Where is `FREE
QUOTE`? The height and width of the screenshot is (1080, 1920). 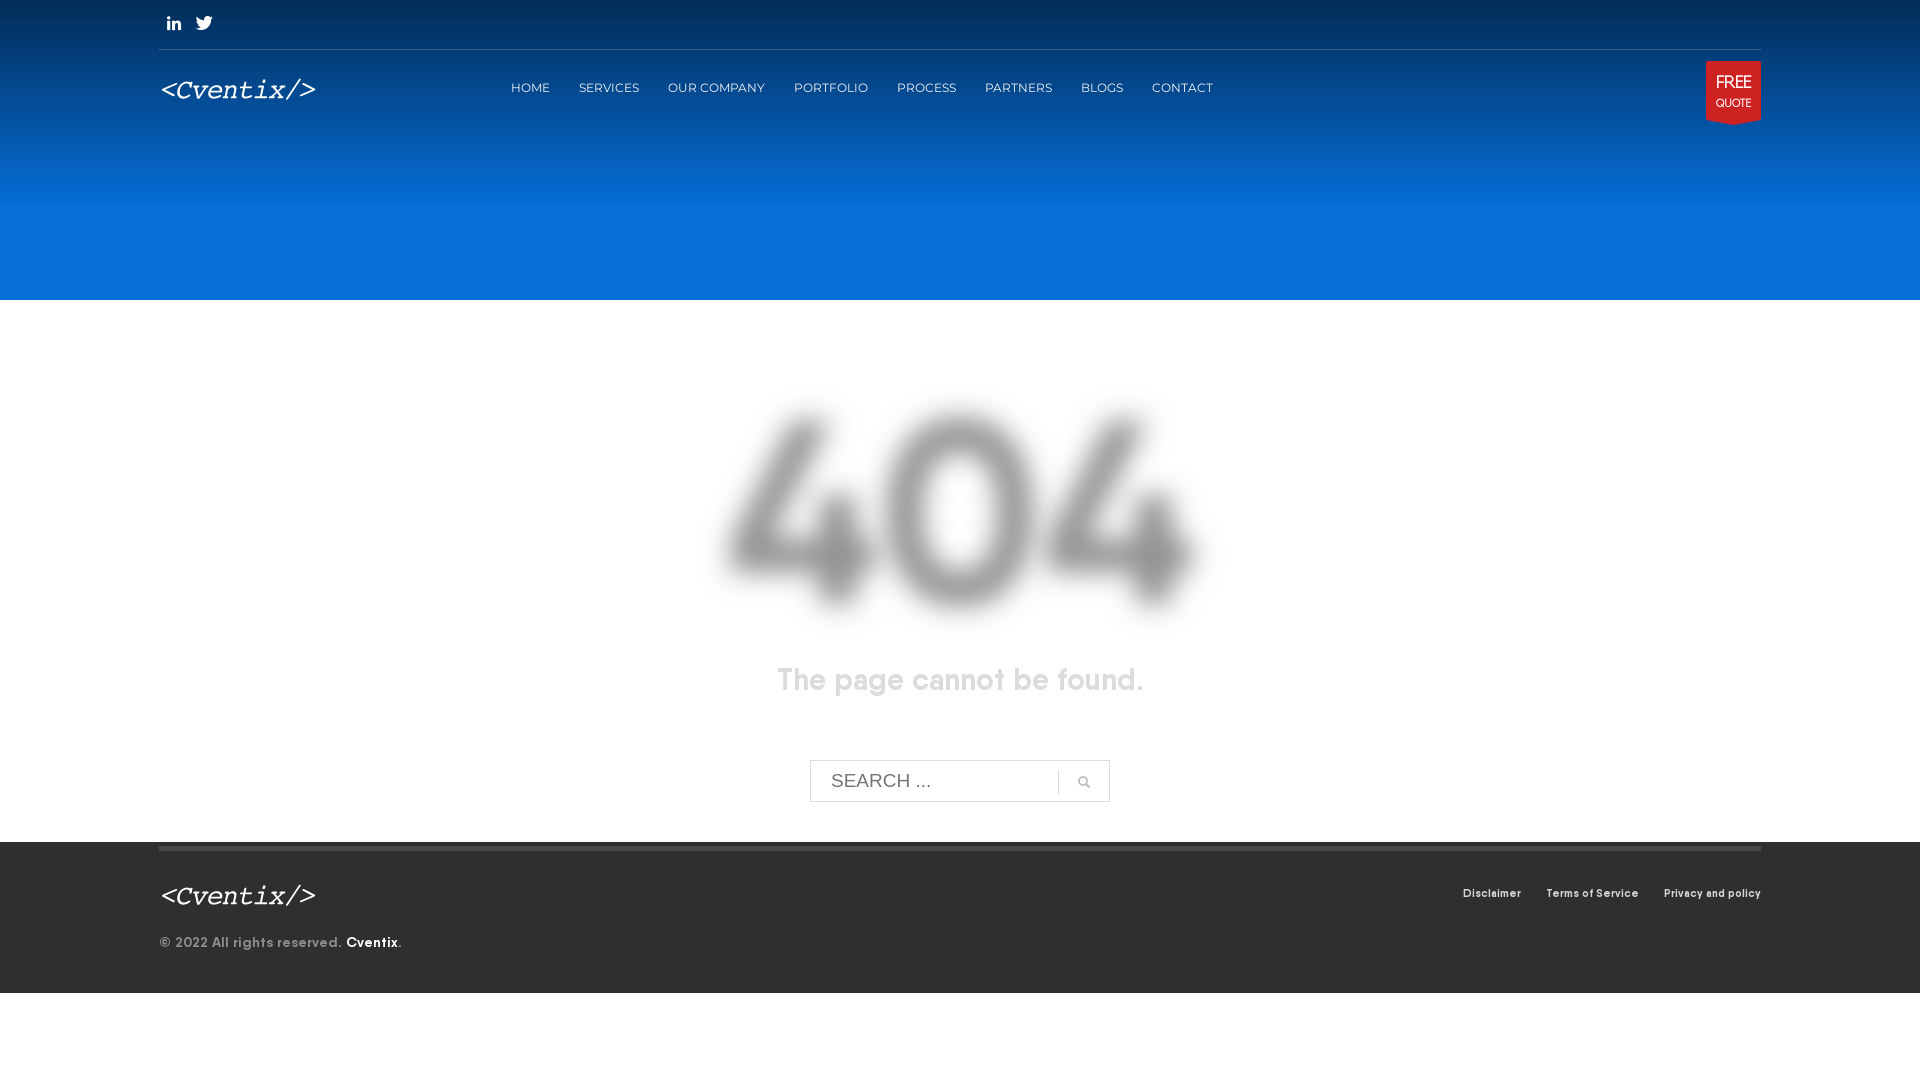 FREE
QUOTE is located at coordinates (1734, 90).